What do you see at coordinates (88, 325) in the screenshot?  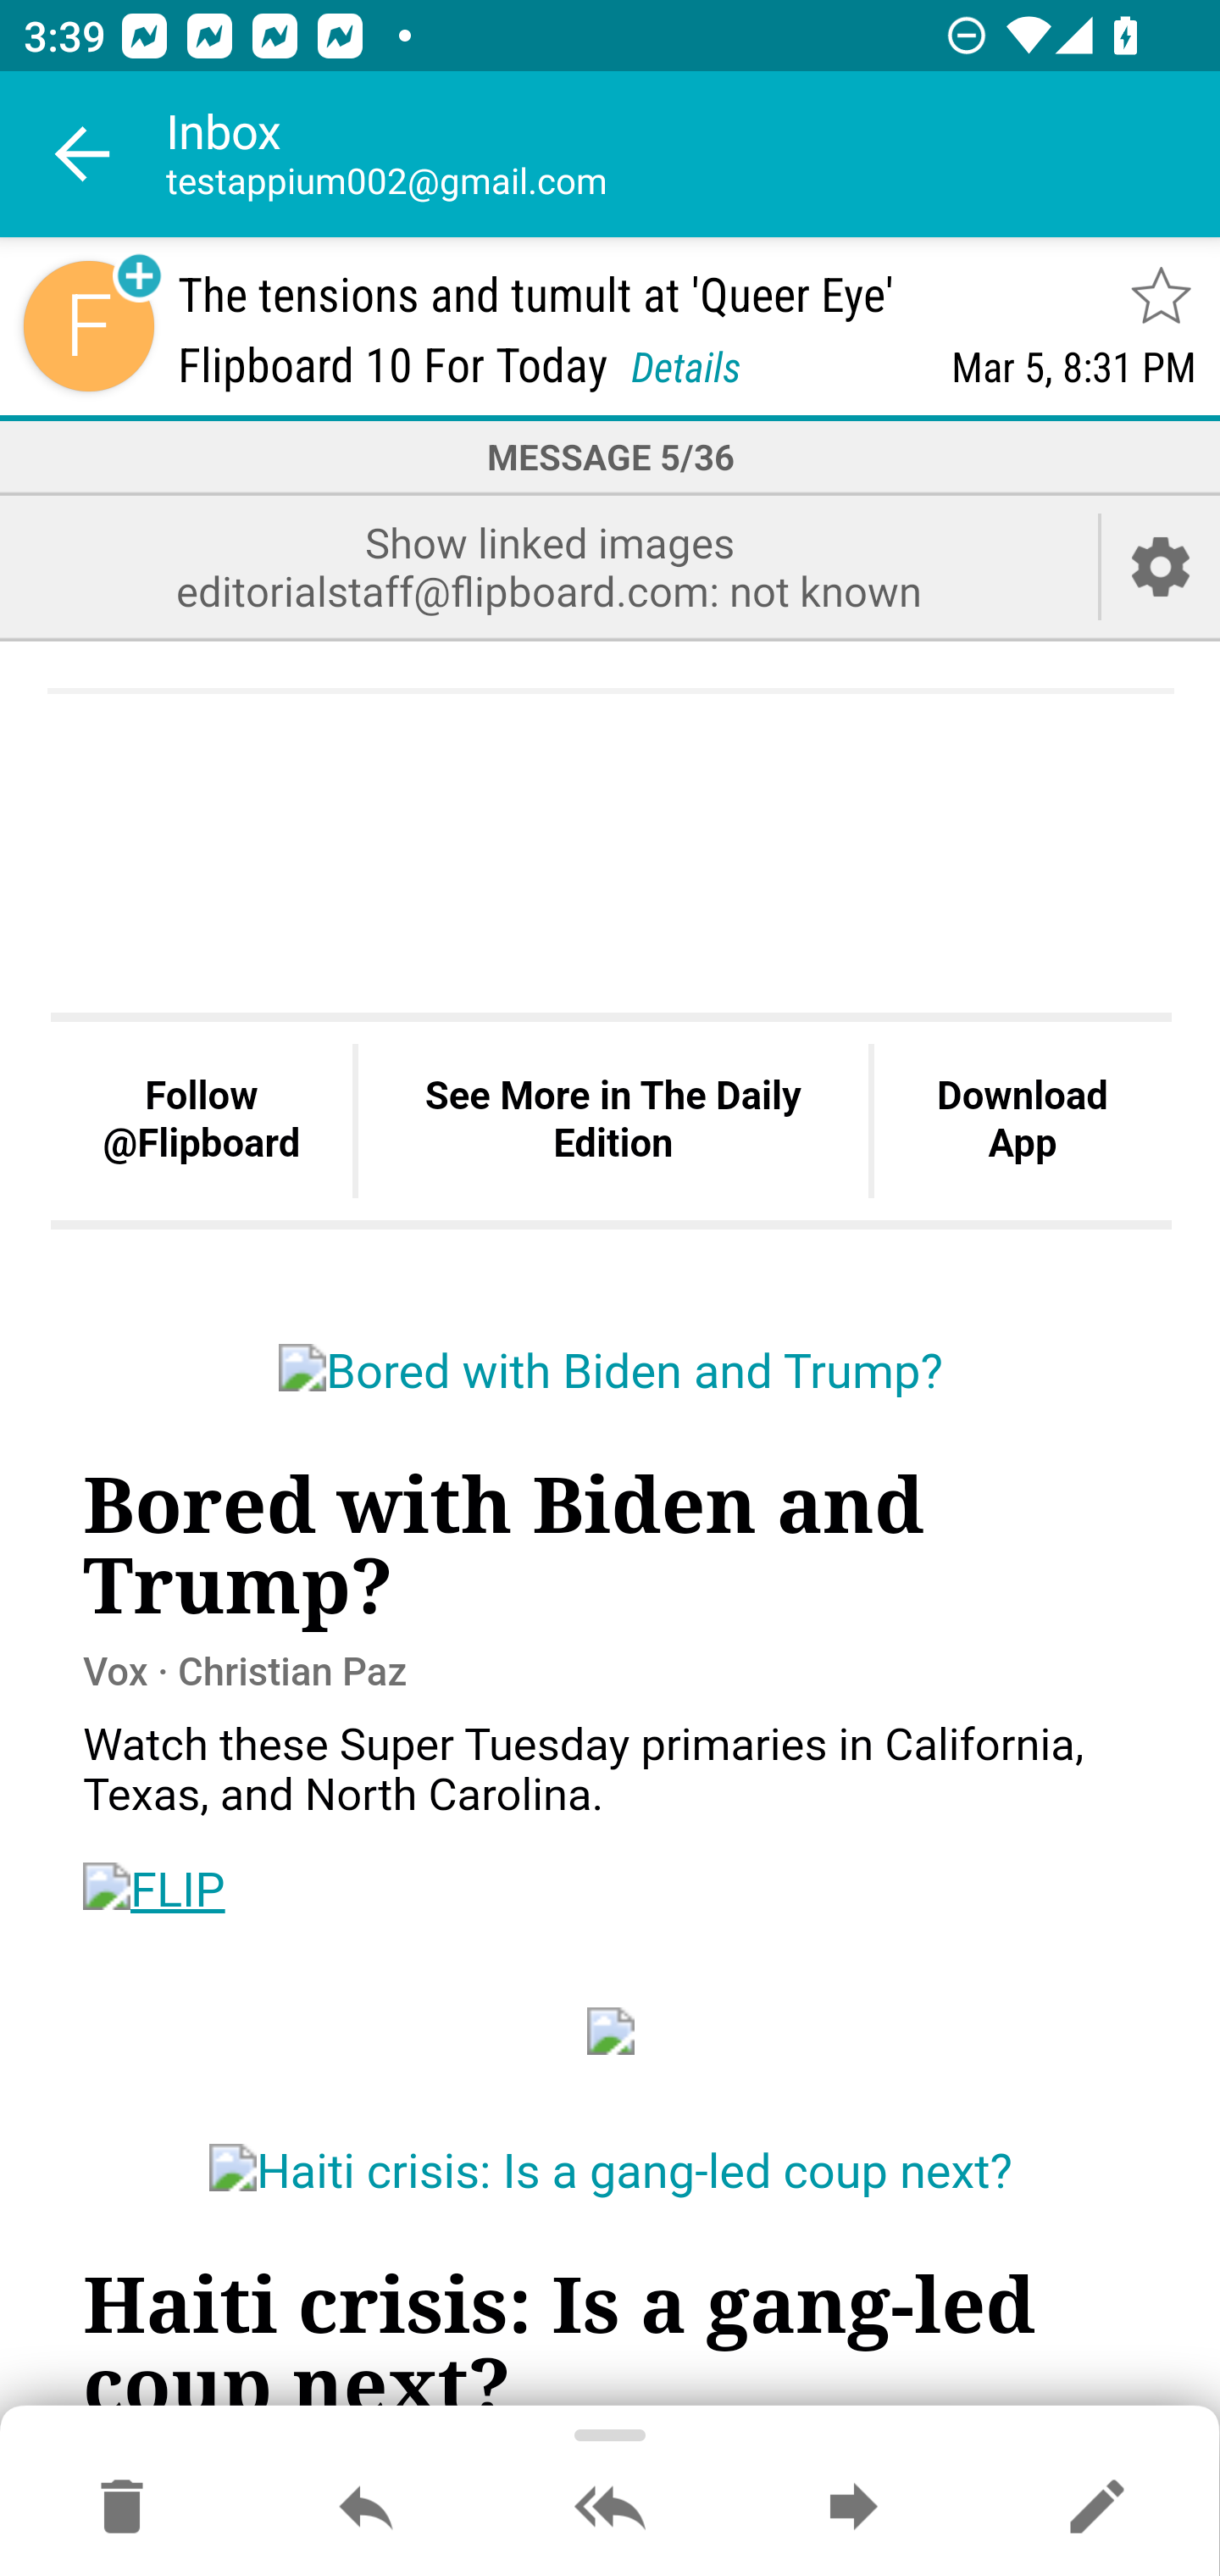 I see `Sender contact button` at bounding box center [88, 325].